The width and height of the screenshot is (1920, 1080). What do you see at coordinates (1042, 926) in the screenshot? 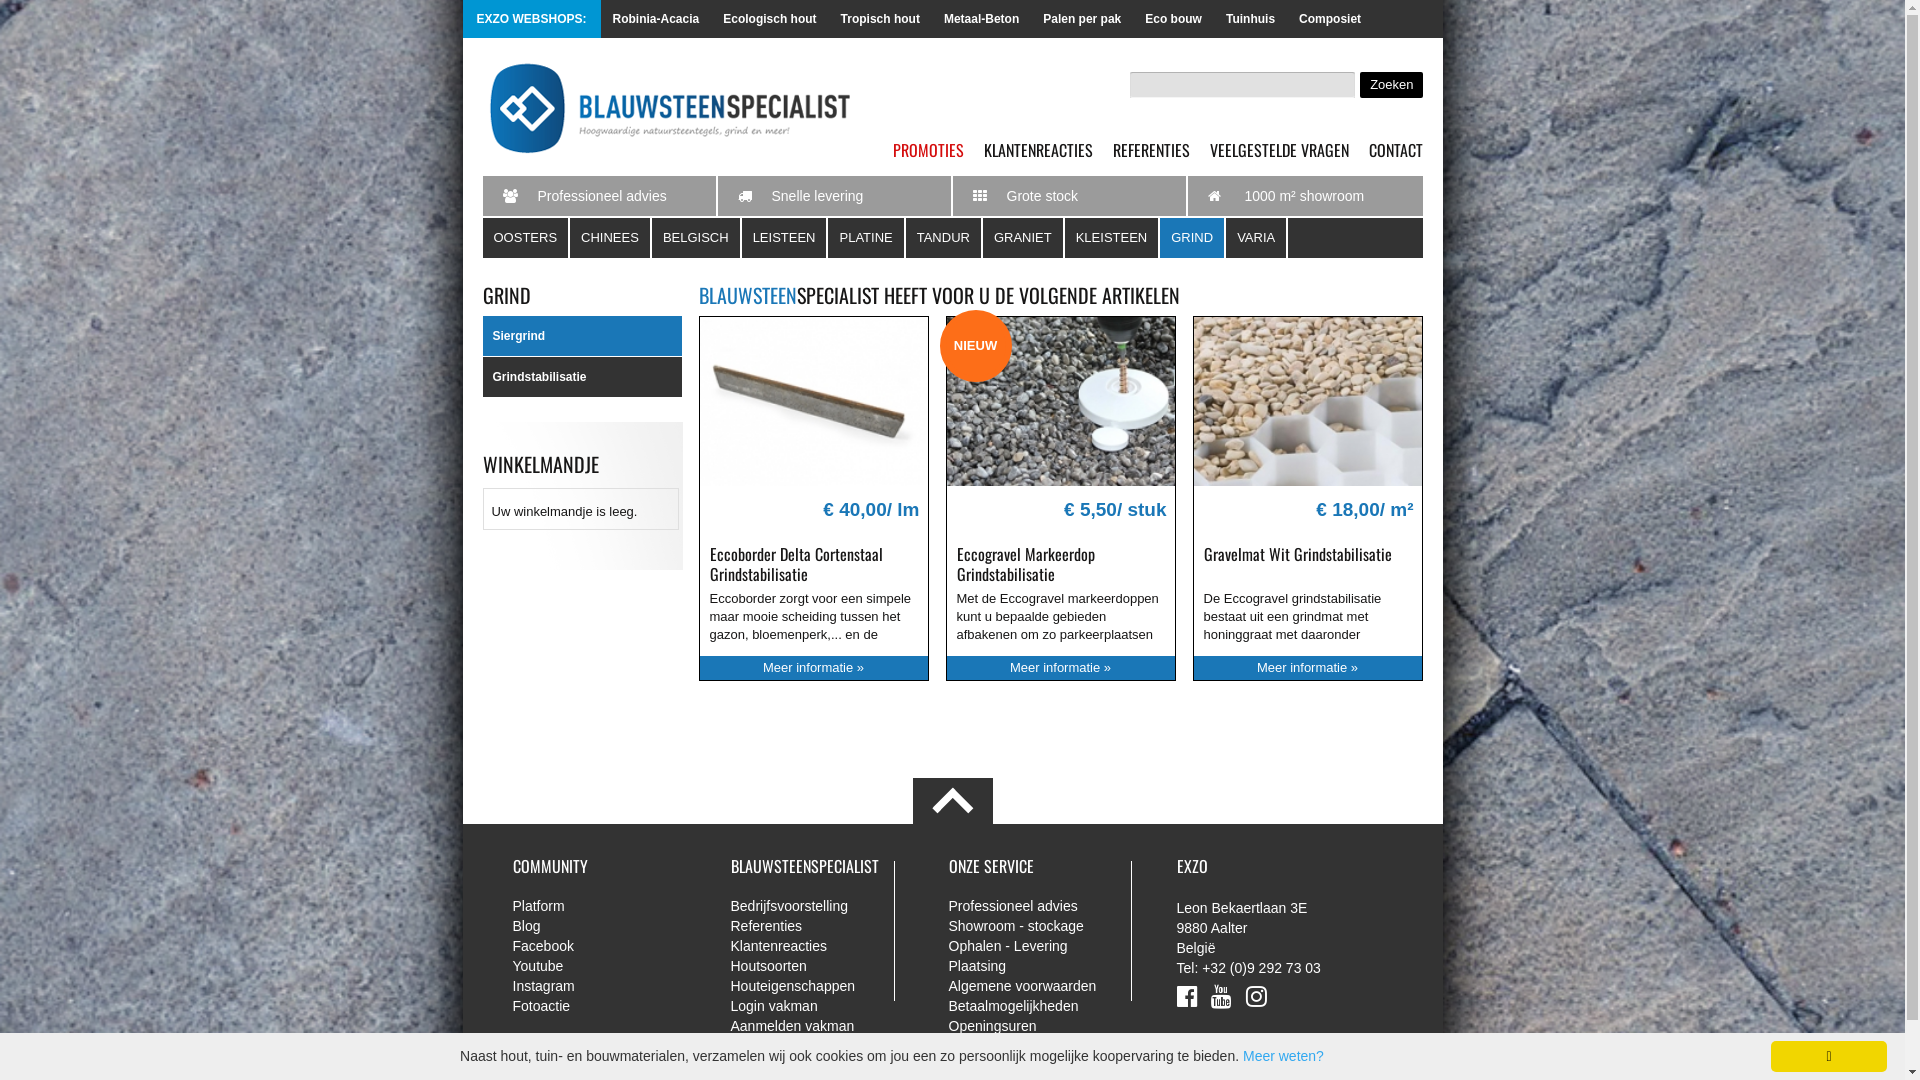
I see `Showroom - stockage` at bounding box center [1042, 926].